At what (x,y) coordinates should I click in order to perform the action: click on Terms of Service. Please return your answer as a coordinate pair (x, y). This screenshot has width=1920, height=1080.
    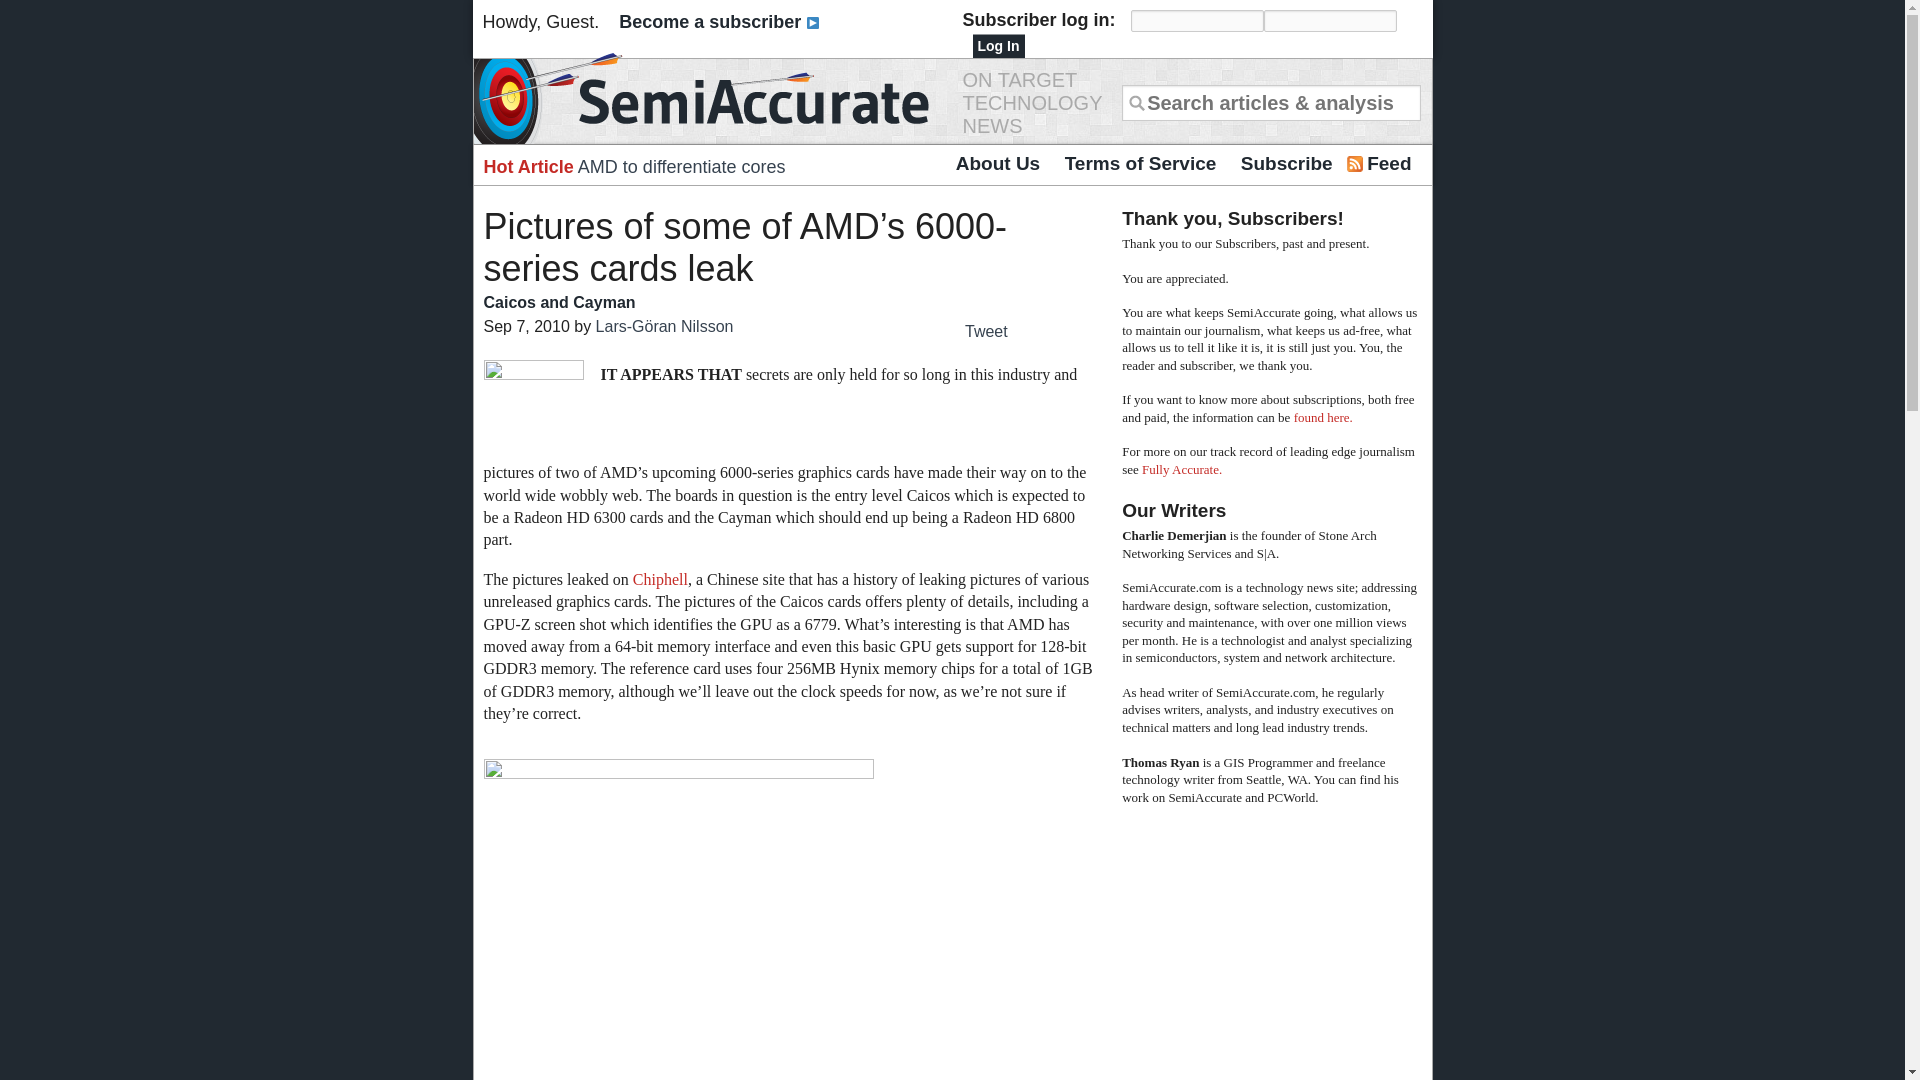
    Looking at the image, I should click on (1140, 163).